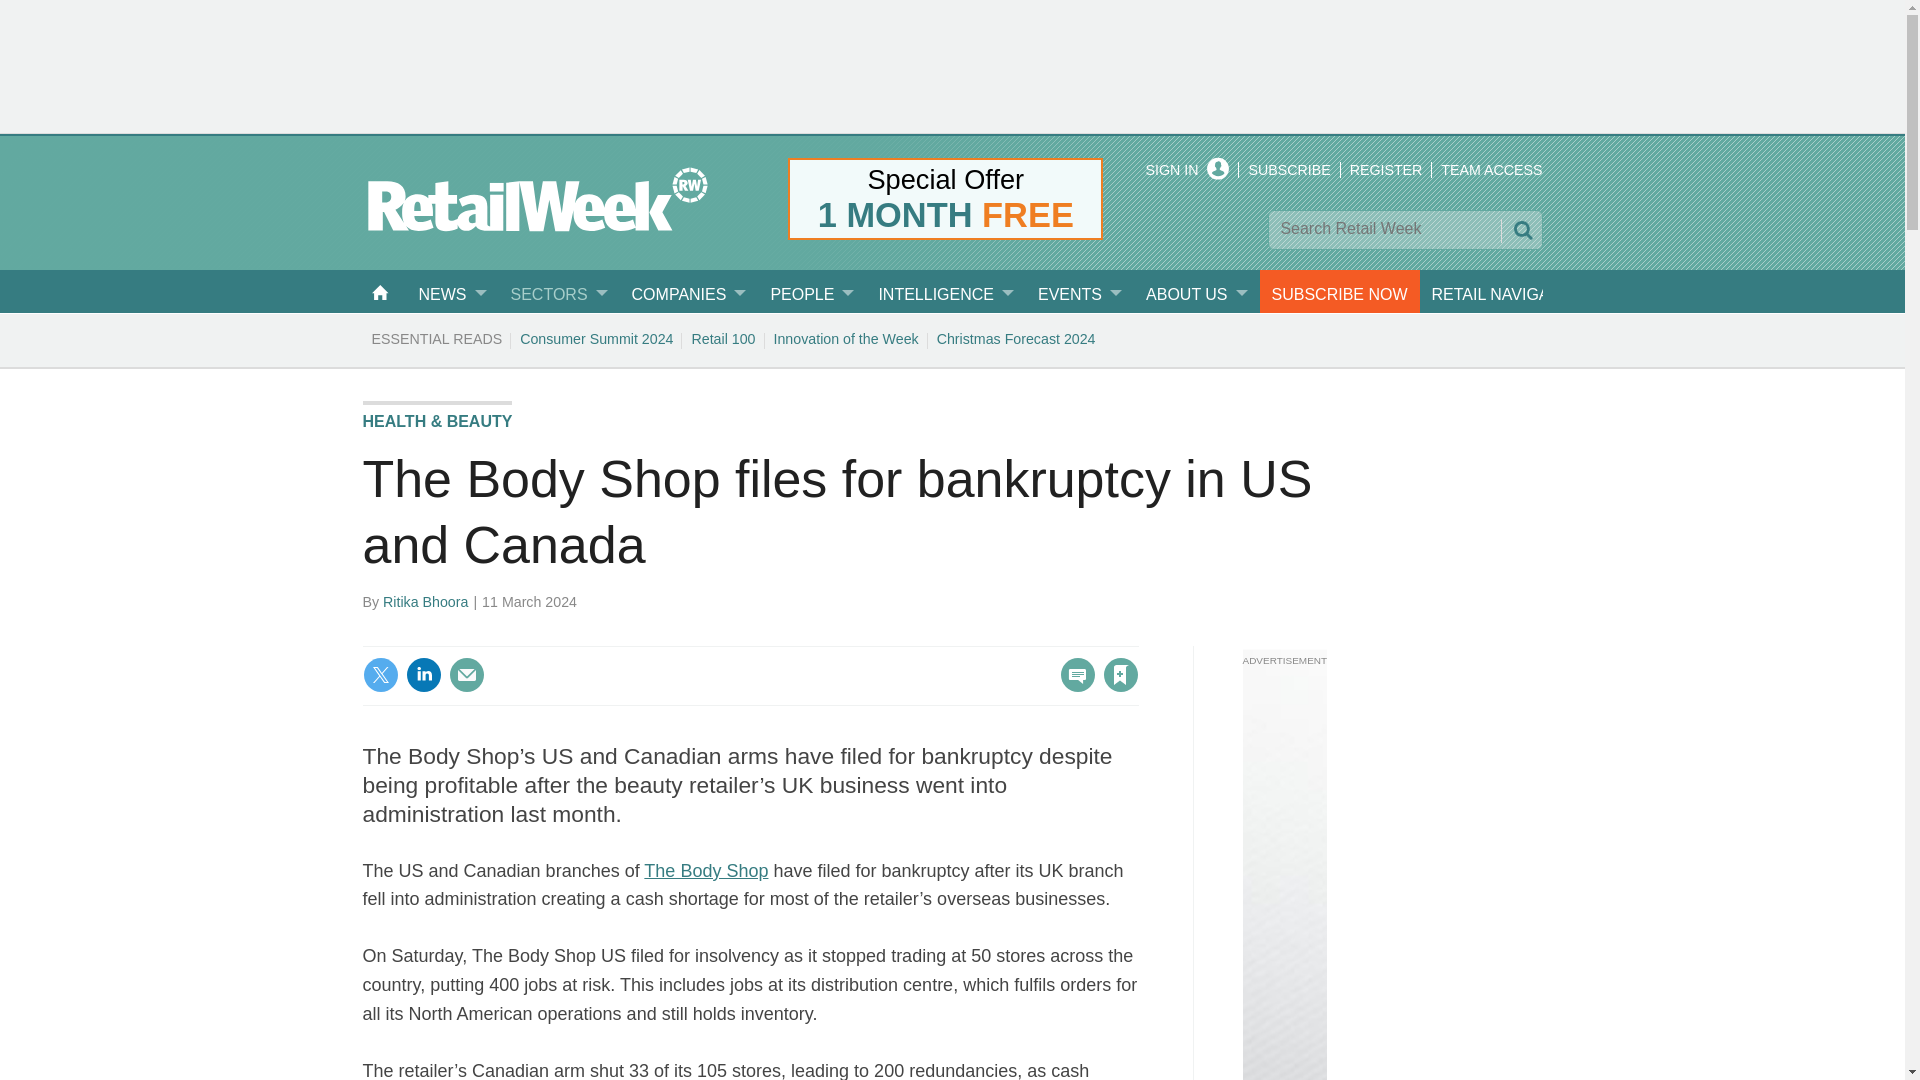  What do you see at coordinates (1521, 230) in the screenshot?
I see `SEARCH` at bounding box center [1521, 230].